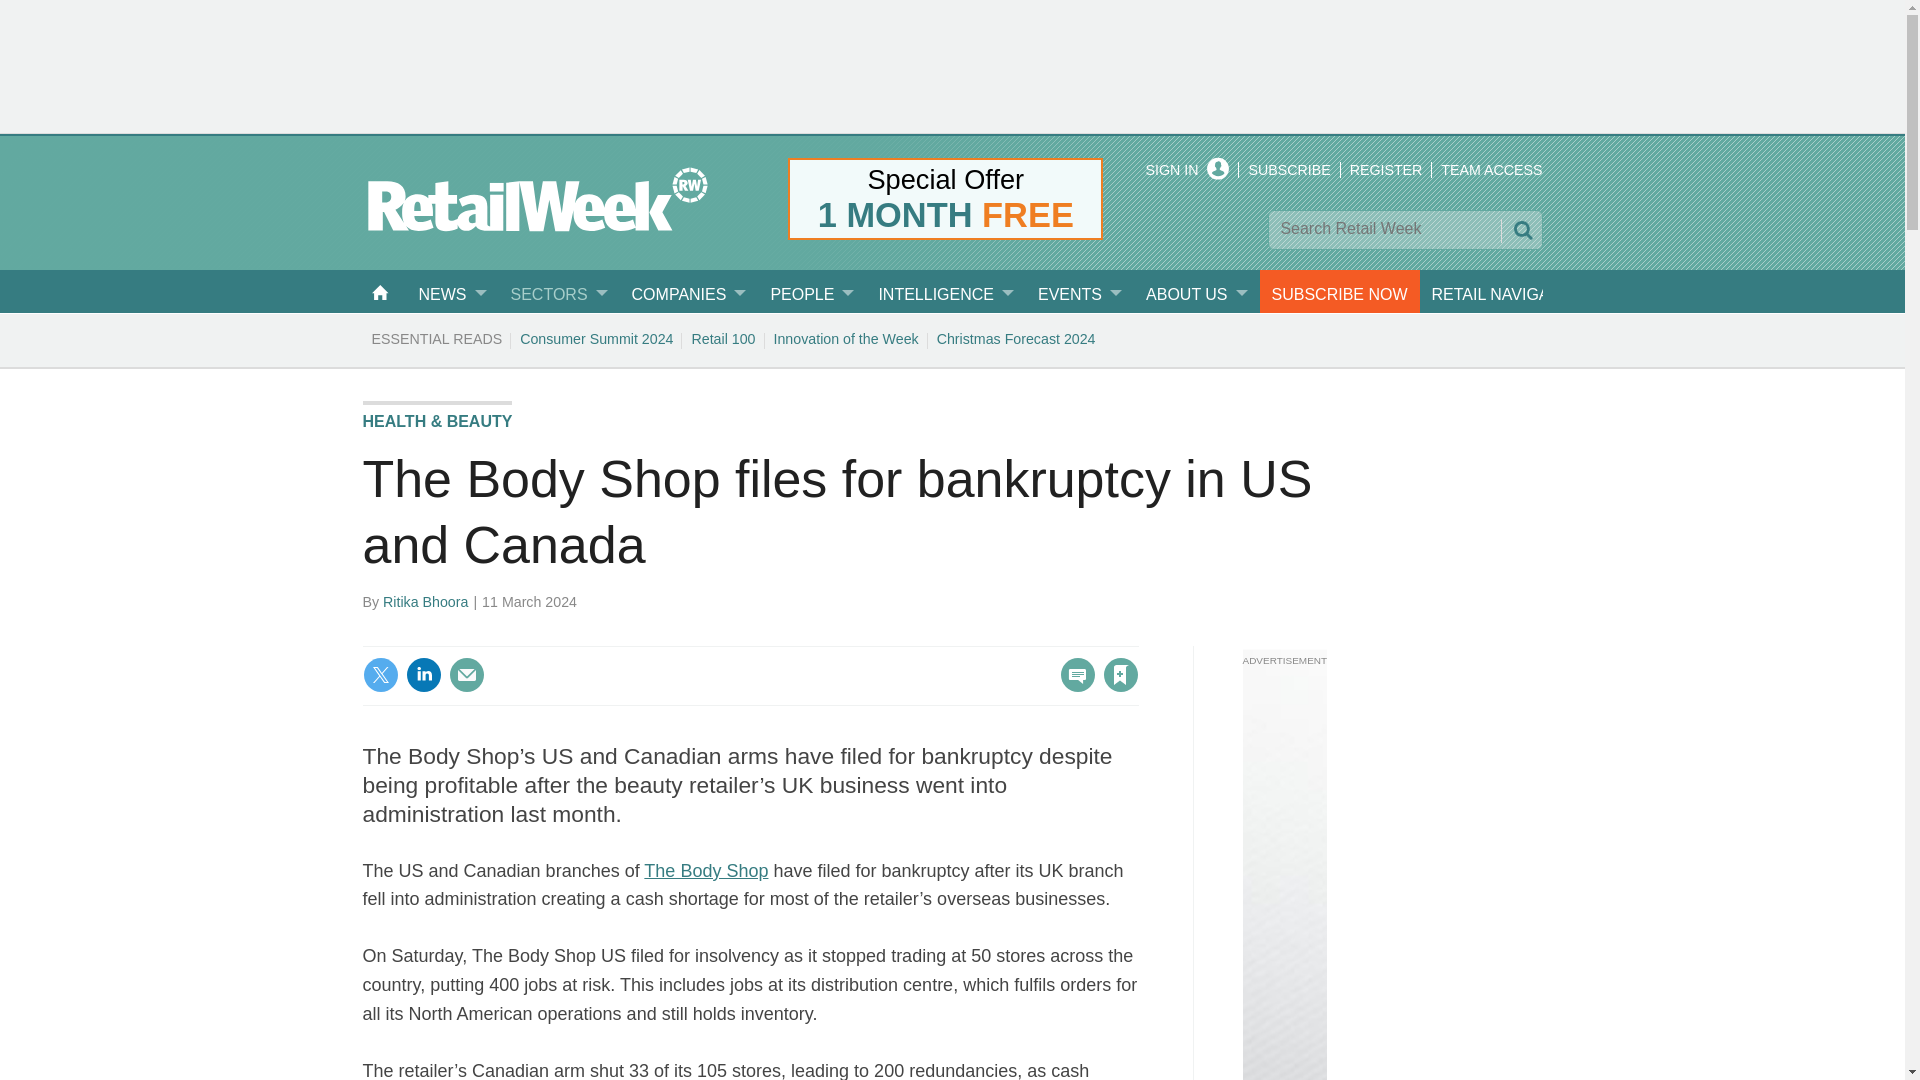  What do you see at coordinates (1521, 230) in the screenshot?
I see `SEARCH` at bounding box center [1521, 230].